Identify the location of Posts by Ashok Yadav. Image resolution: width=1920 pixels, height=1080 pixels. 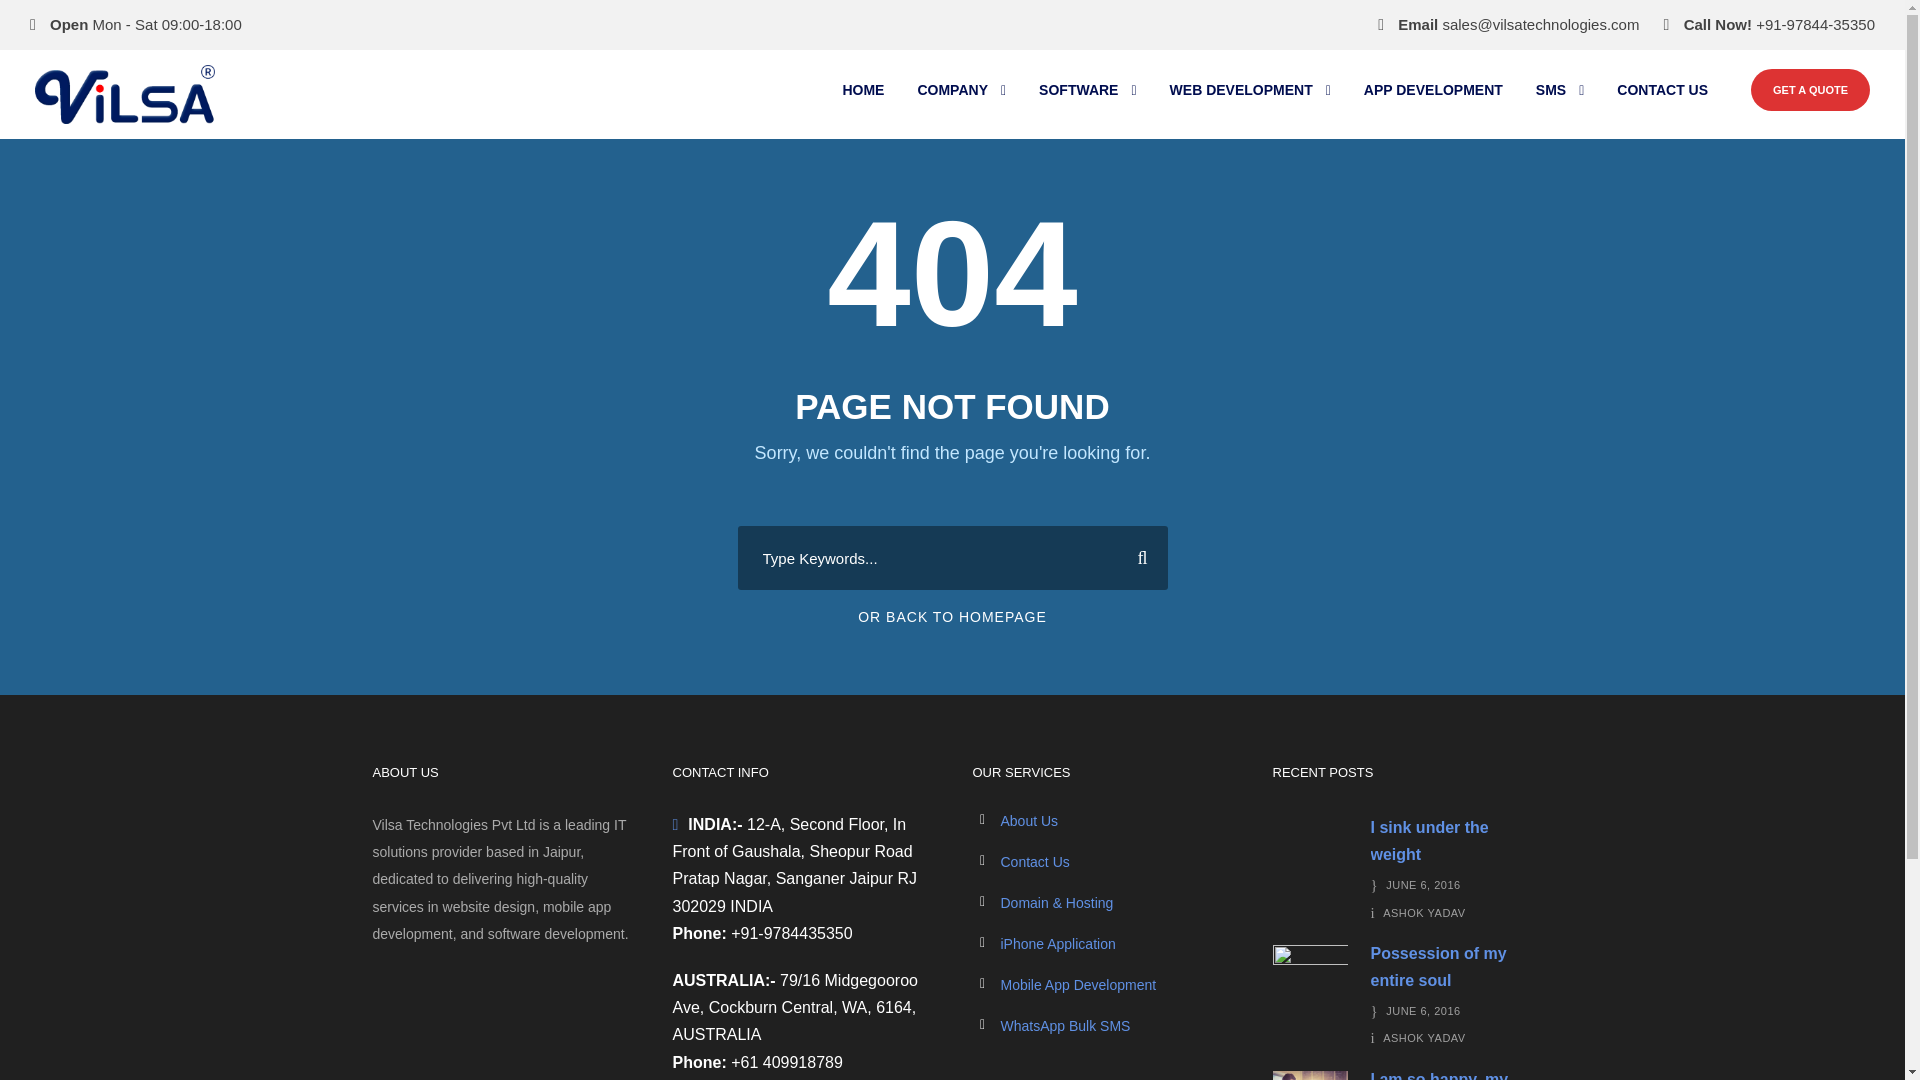
(1424, 1038).